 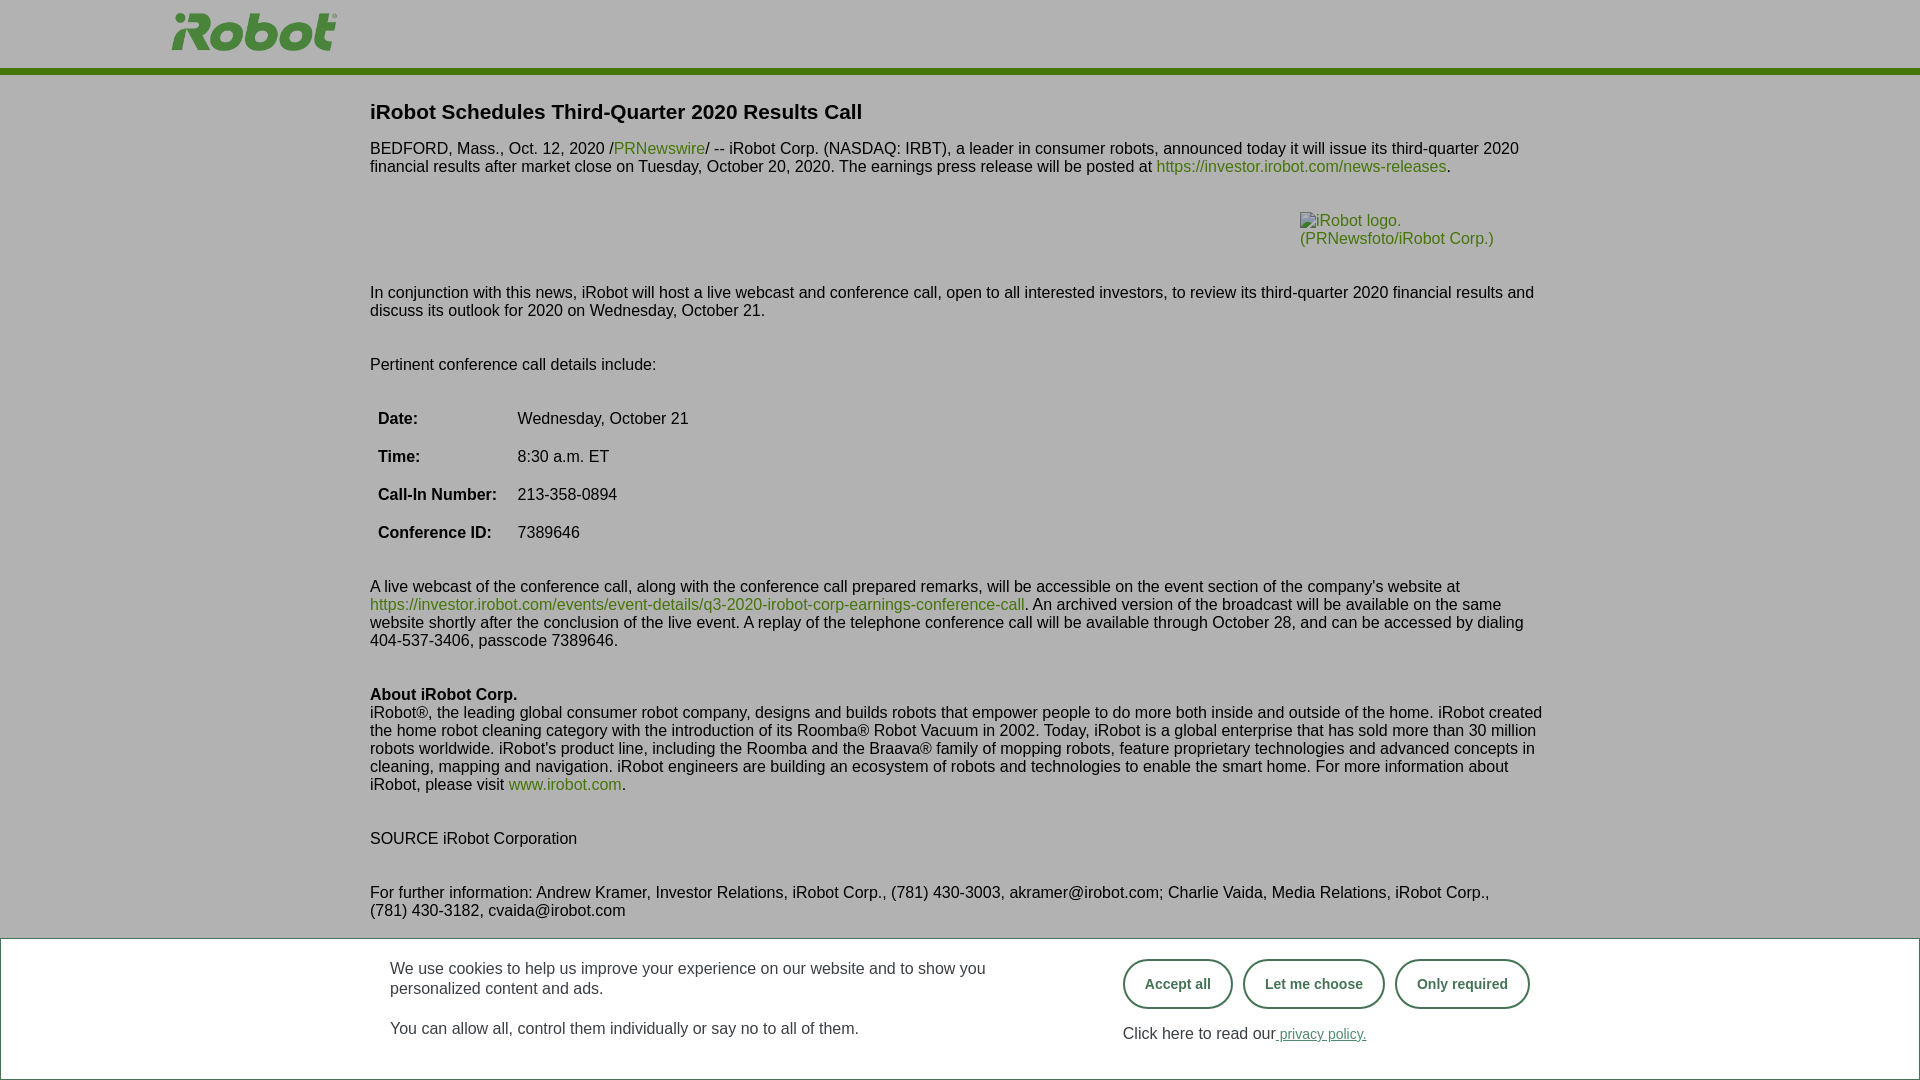 I want to click on www.irobot.com, so click(x=1471, y=1002).